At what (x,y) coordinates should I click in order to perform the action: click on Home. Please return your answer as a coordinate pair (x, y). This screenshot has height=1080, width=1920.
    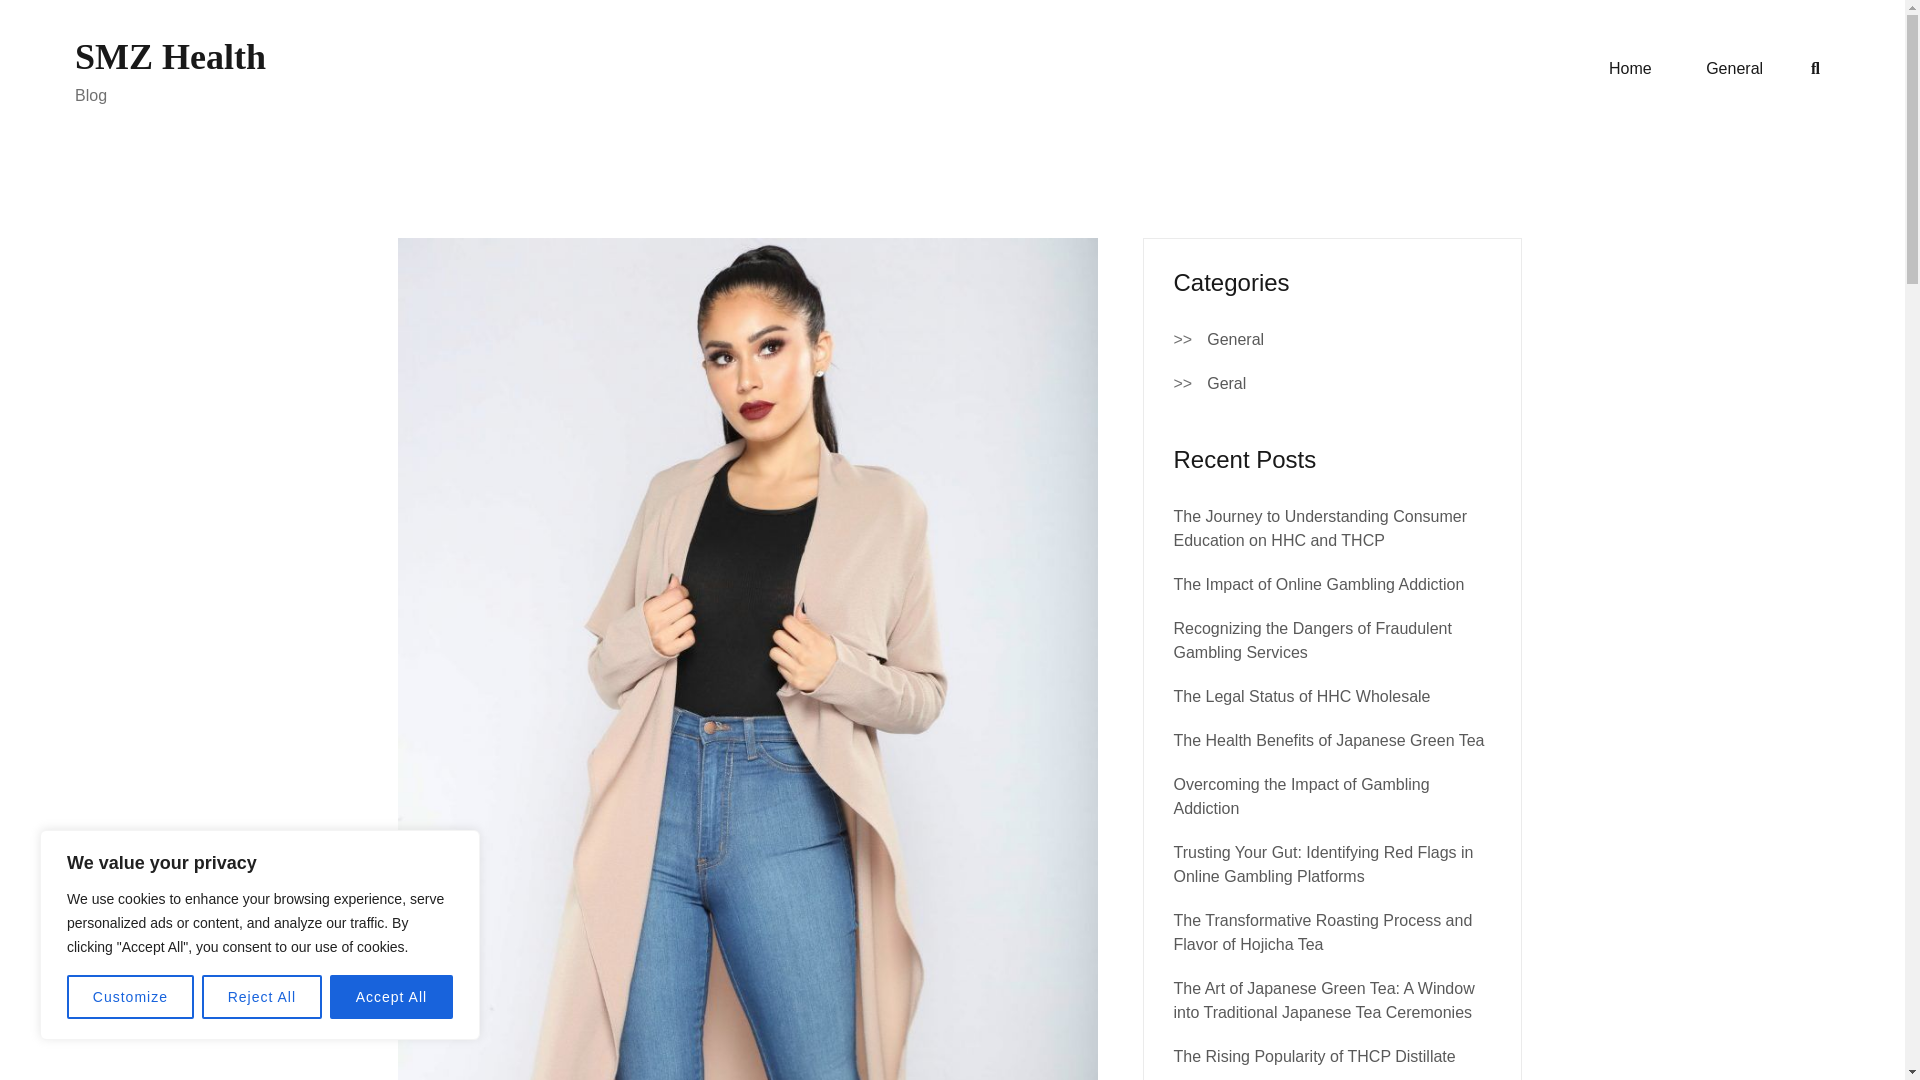
    Looking at the image, I should click on (1630, 69).